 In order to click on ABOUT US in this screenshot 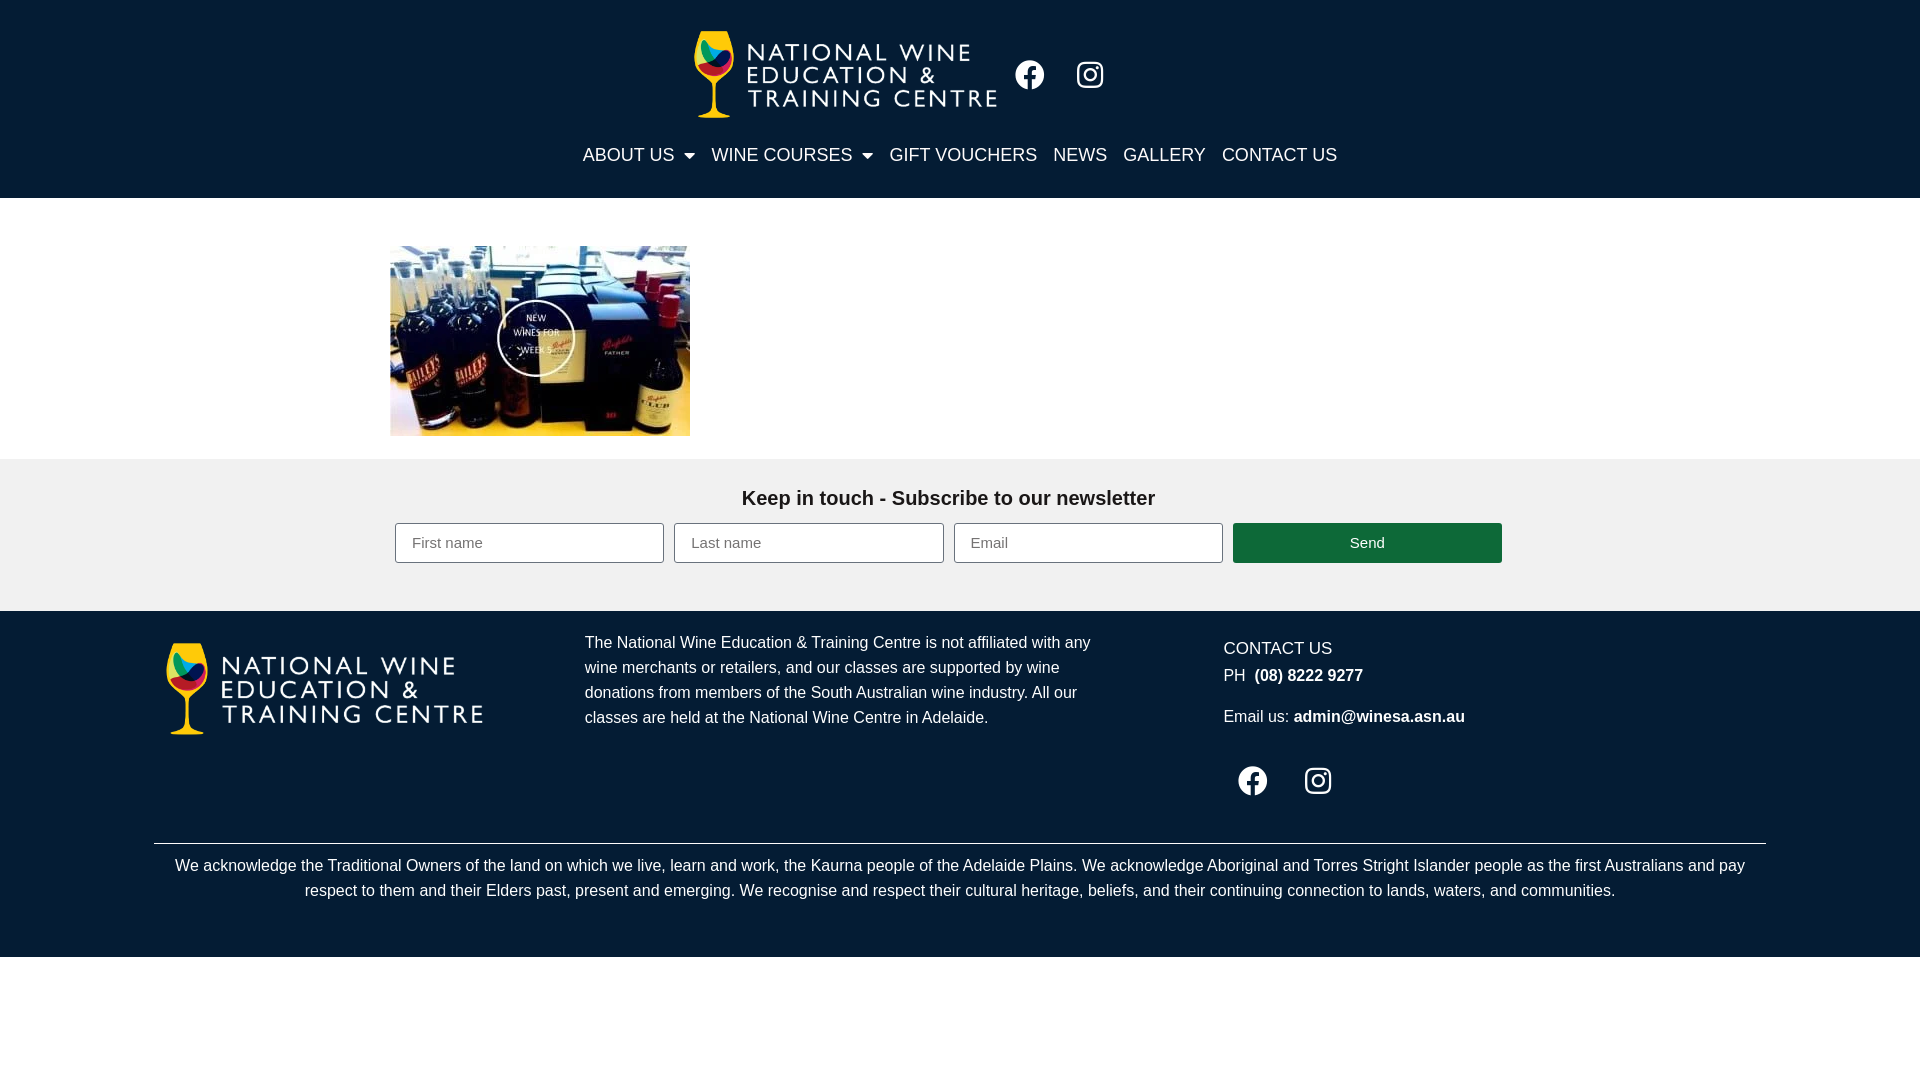, I will do `click(640, 155)`.